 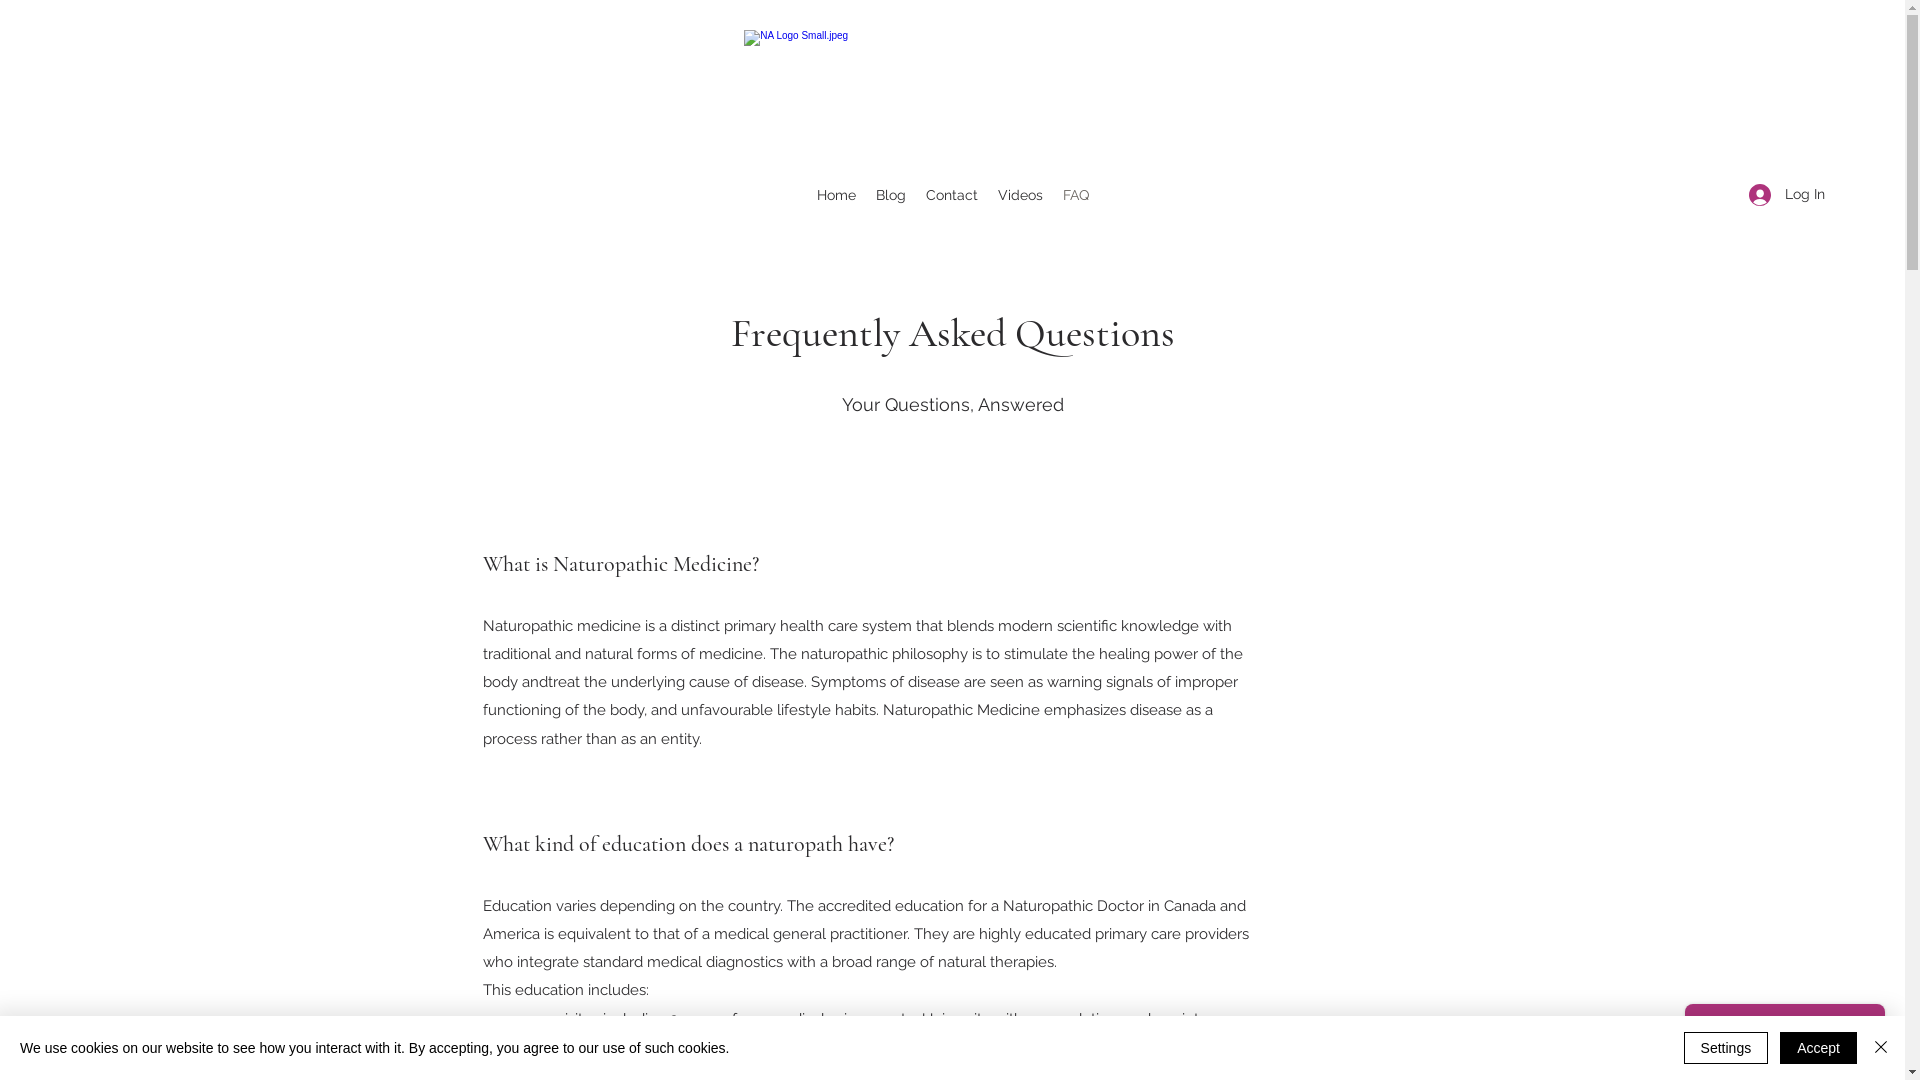 What do you see at coordinates (1075, 195) in the screenshot?
I see `FAQ` at bounding box center [1075, 195].